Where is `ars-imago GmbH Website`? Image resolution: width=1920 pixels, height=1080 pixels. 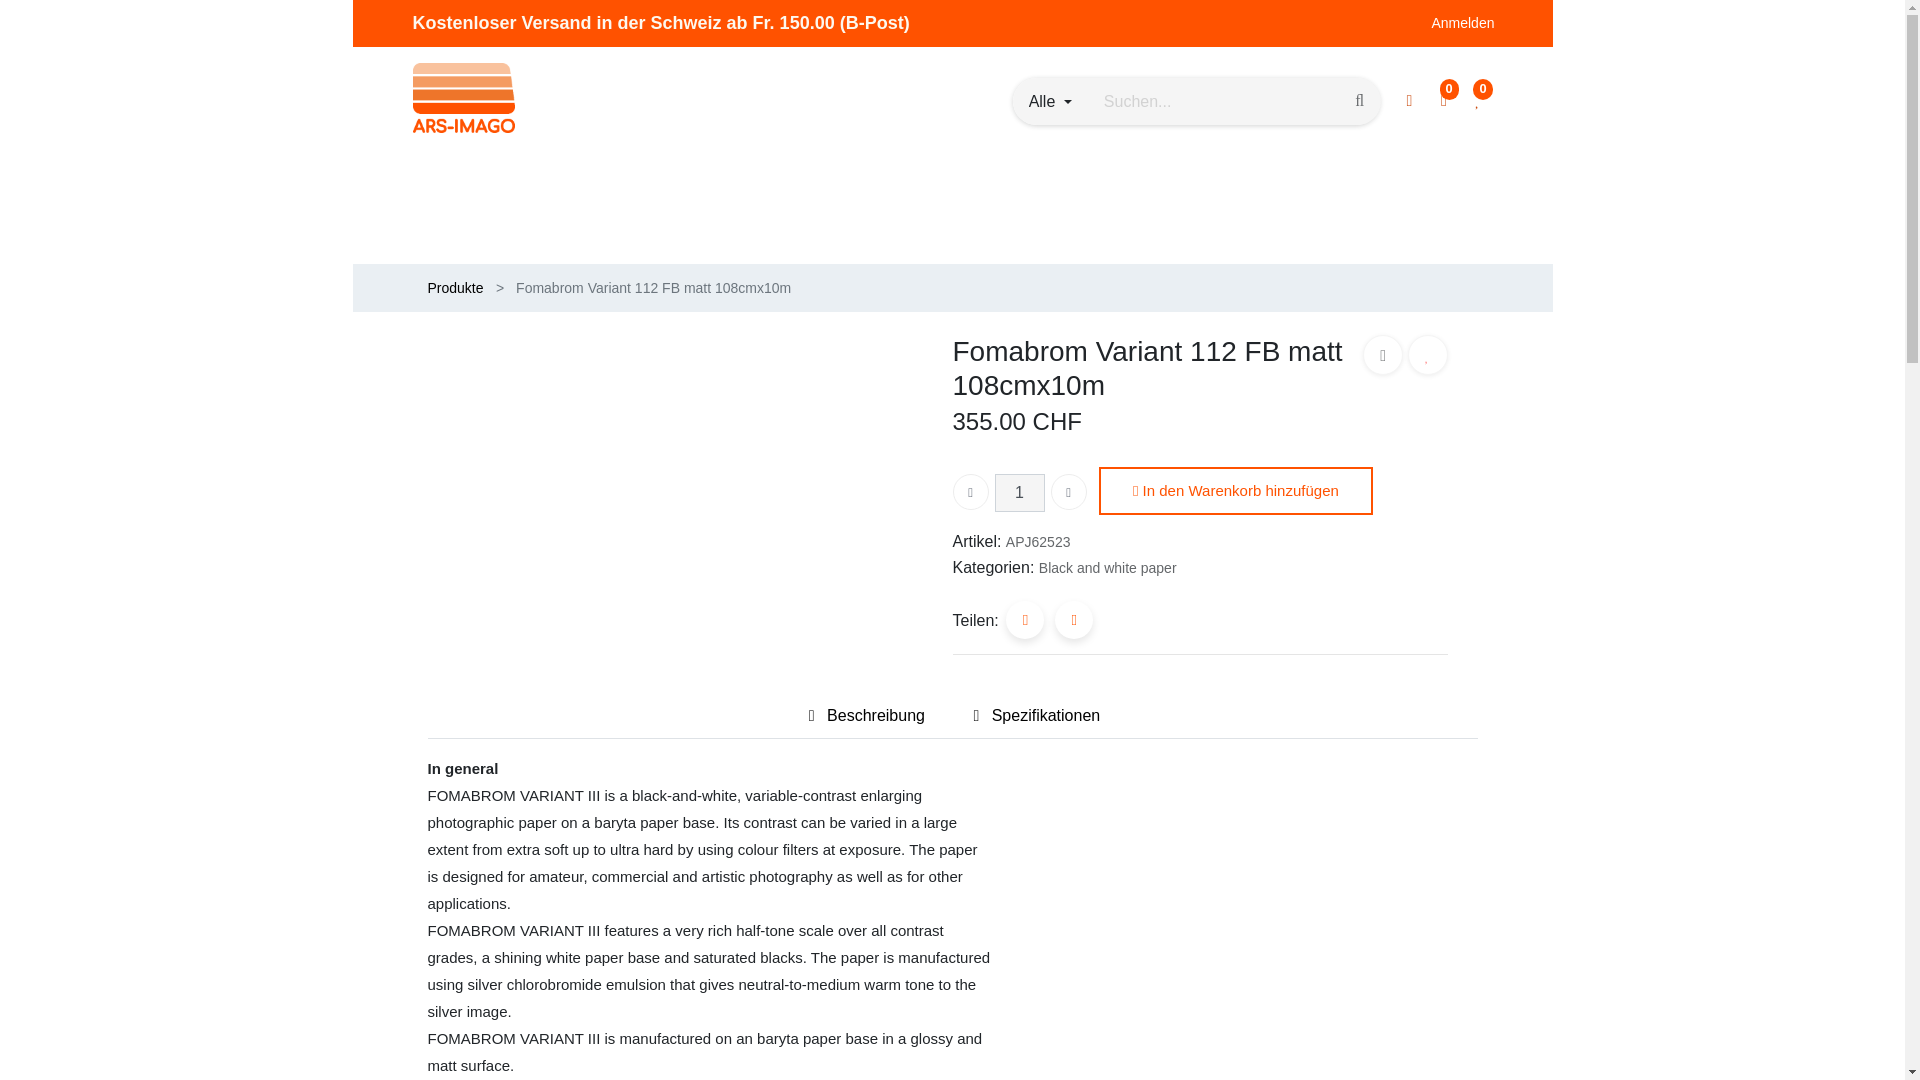
ars-imago GmbH Website is located at coordinates (463, 97).